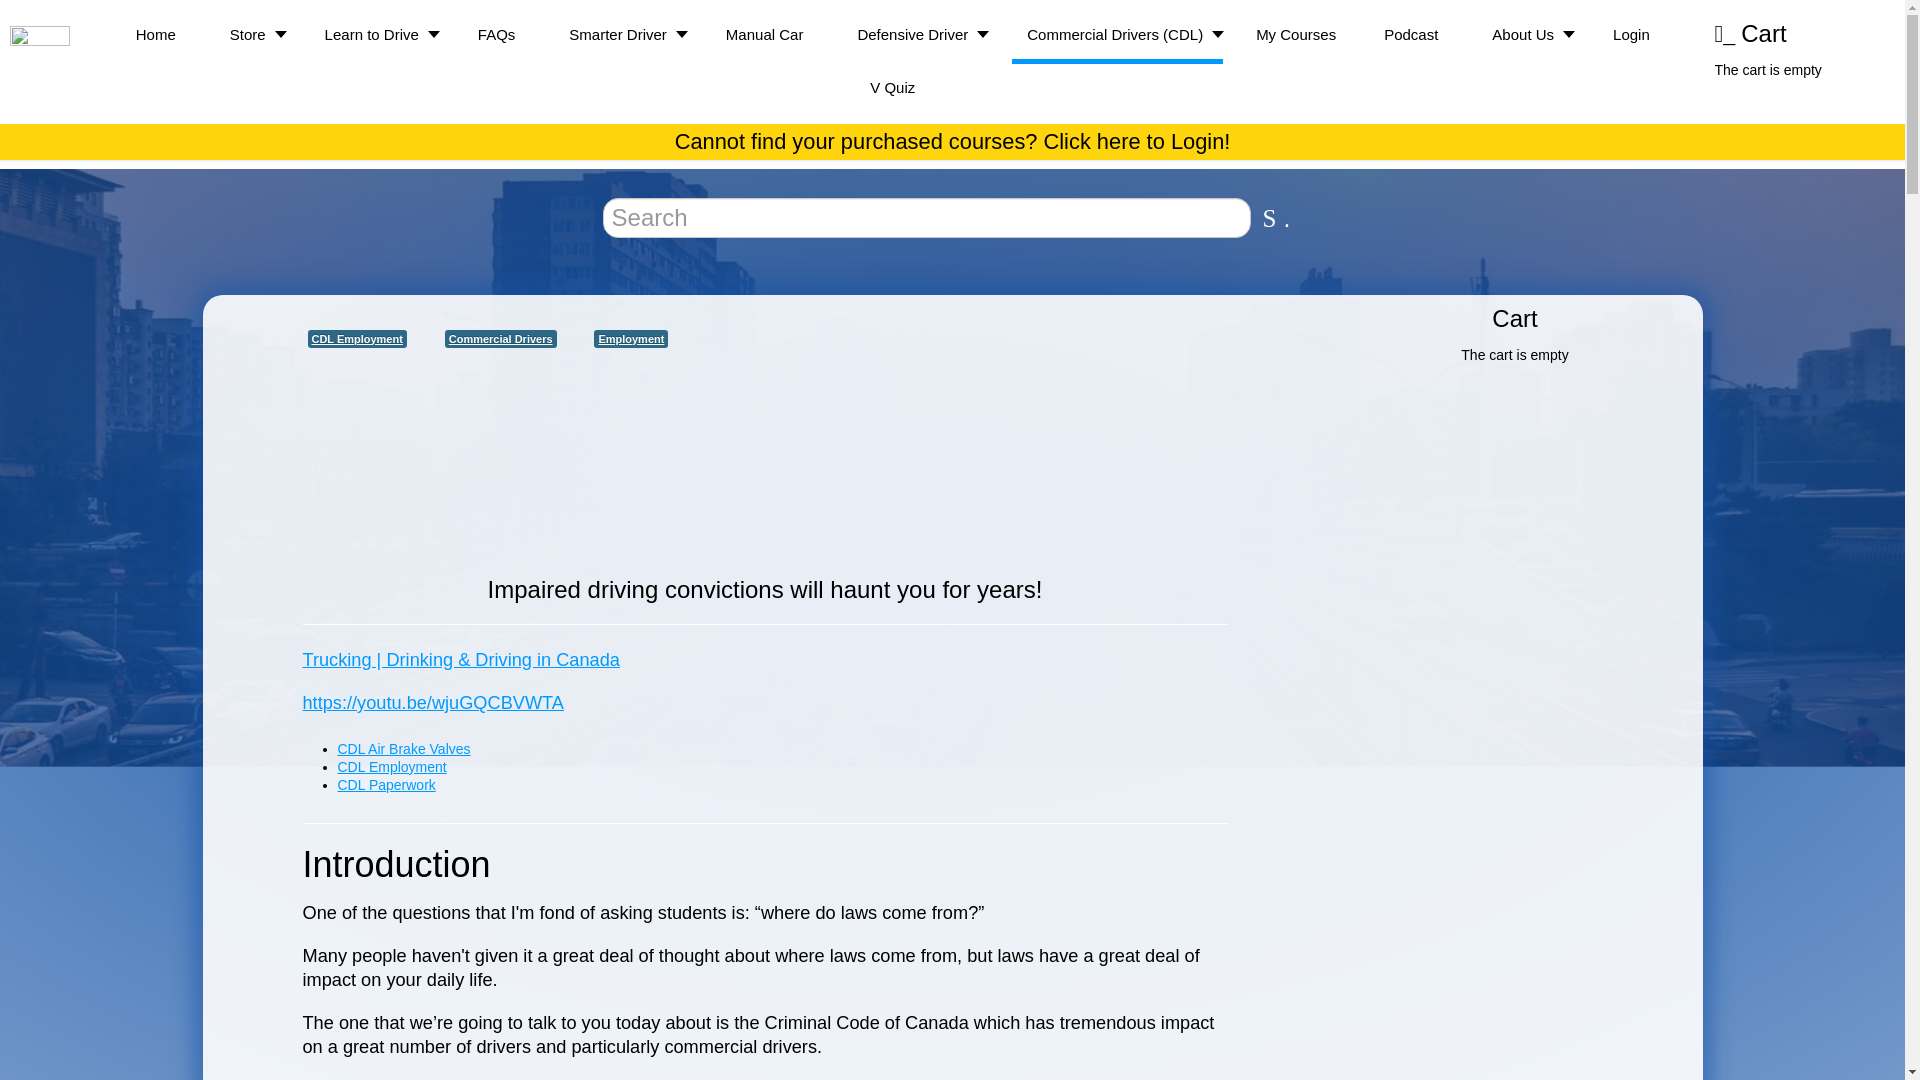  I want to click on Home, so click(155, 34).